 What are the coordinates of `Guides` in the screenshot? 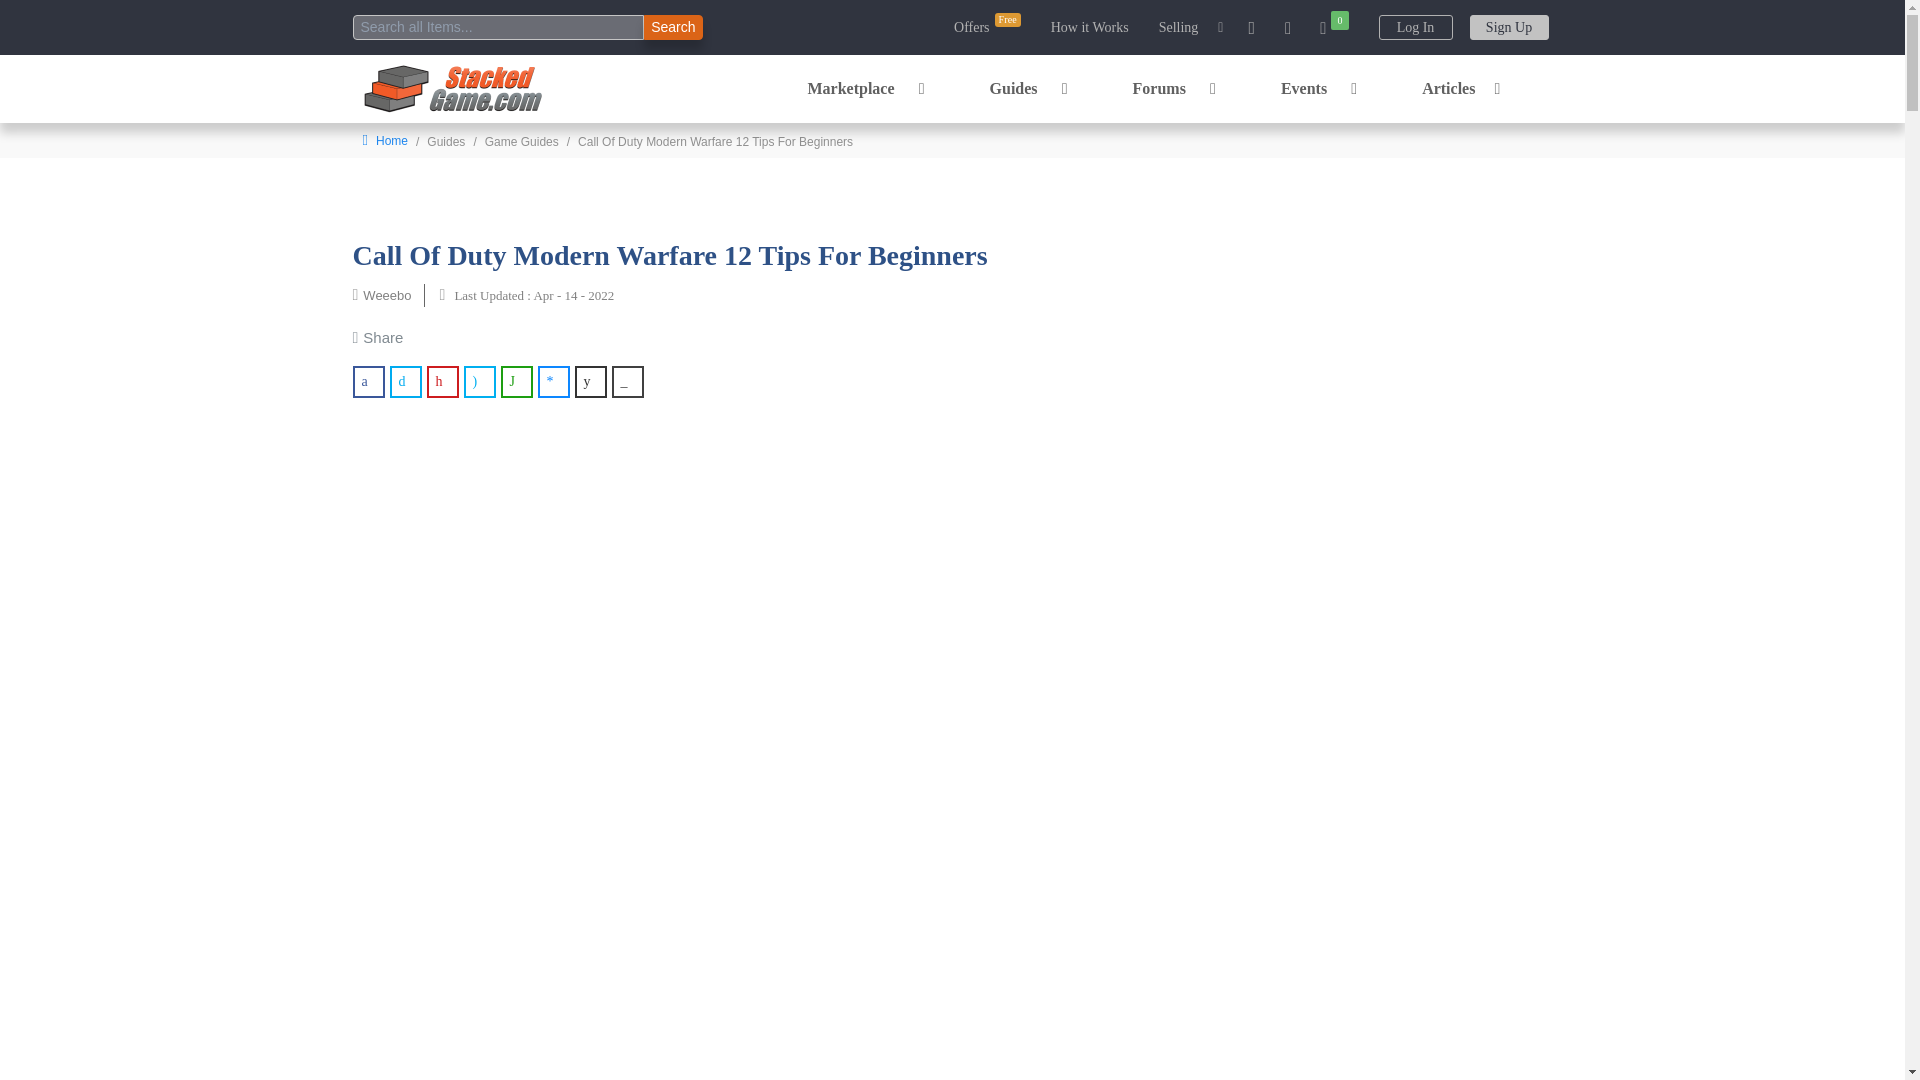 It's located at (1026, 88).